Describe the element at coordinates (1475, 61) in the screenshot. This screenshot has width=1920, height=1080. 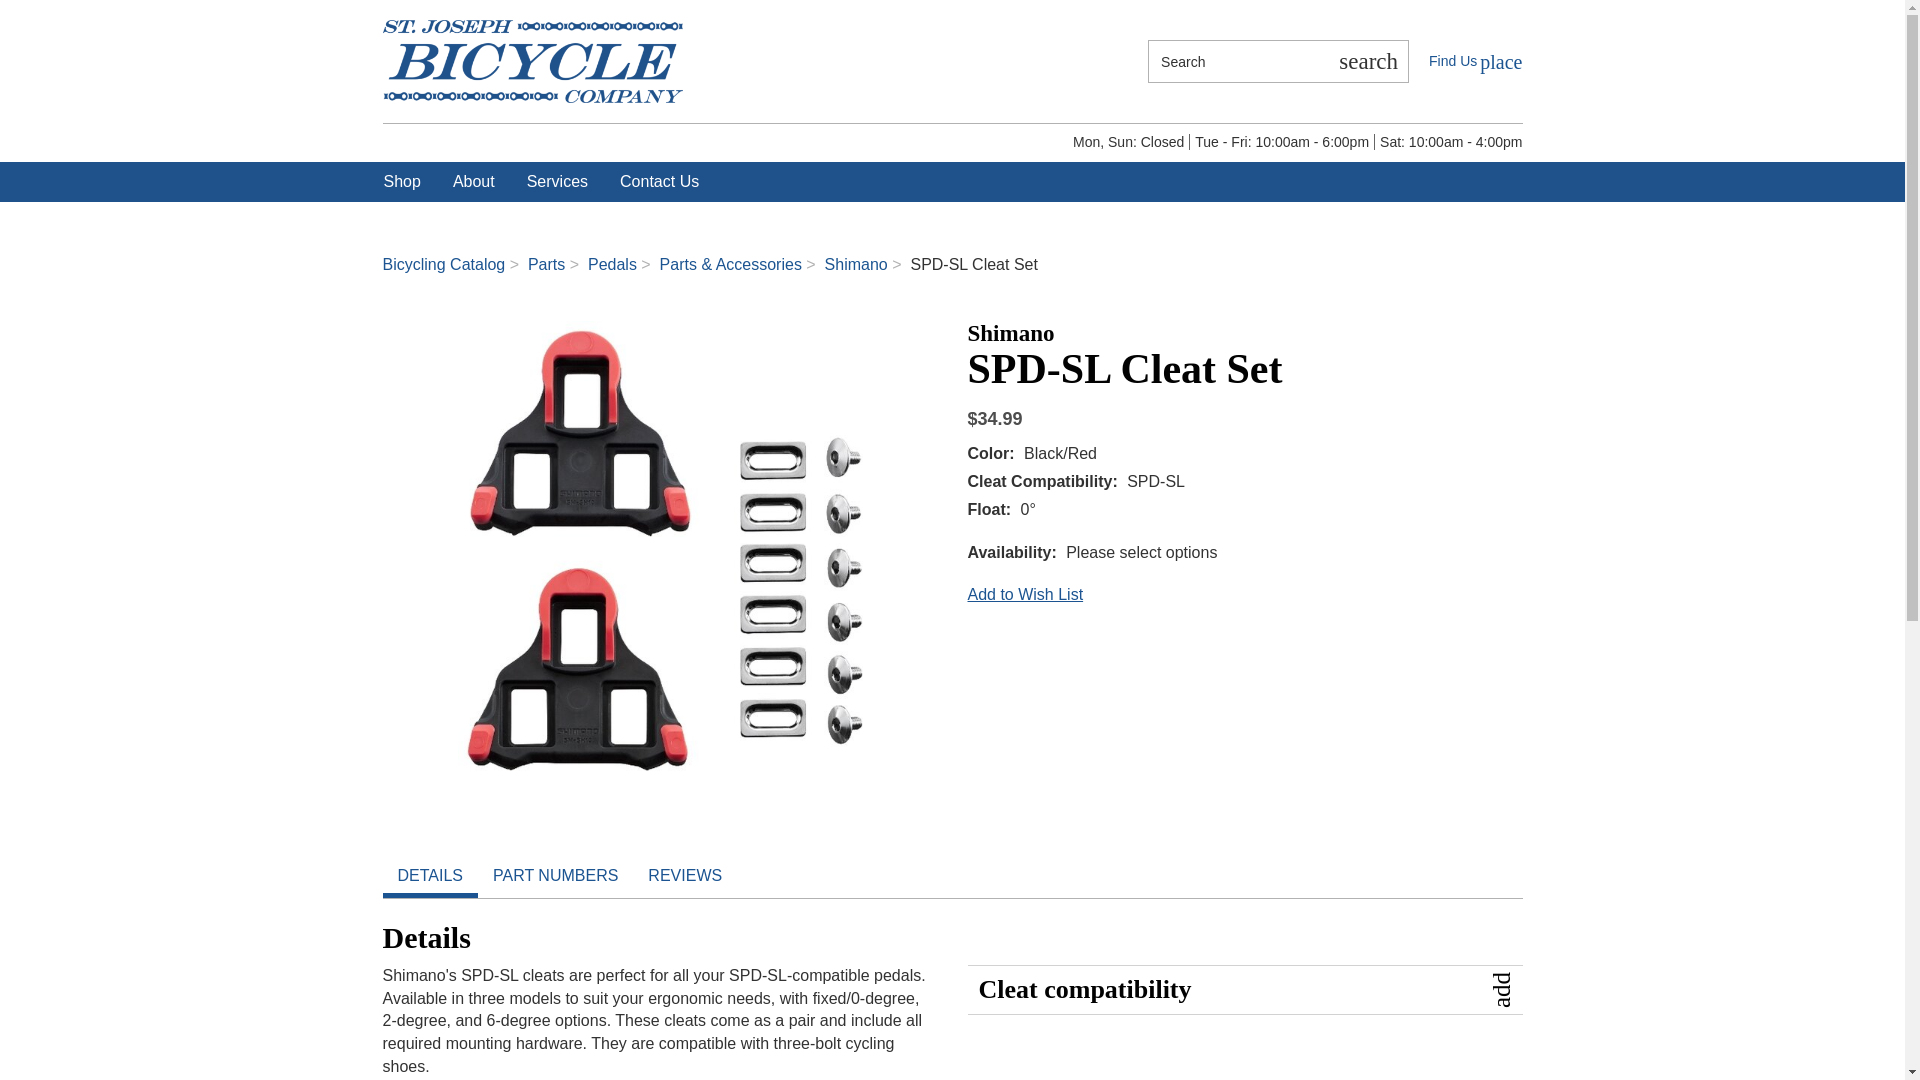
I see `Store` at that location.